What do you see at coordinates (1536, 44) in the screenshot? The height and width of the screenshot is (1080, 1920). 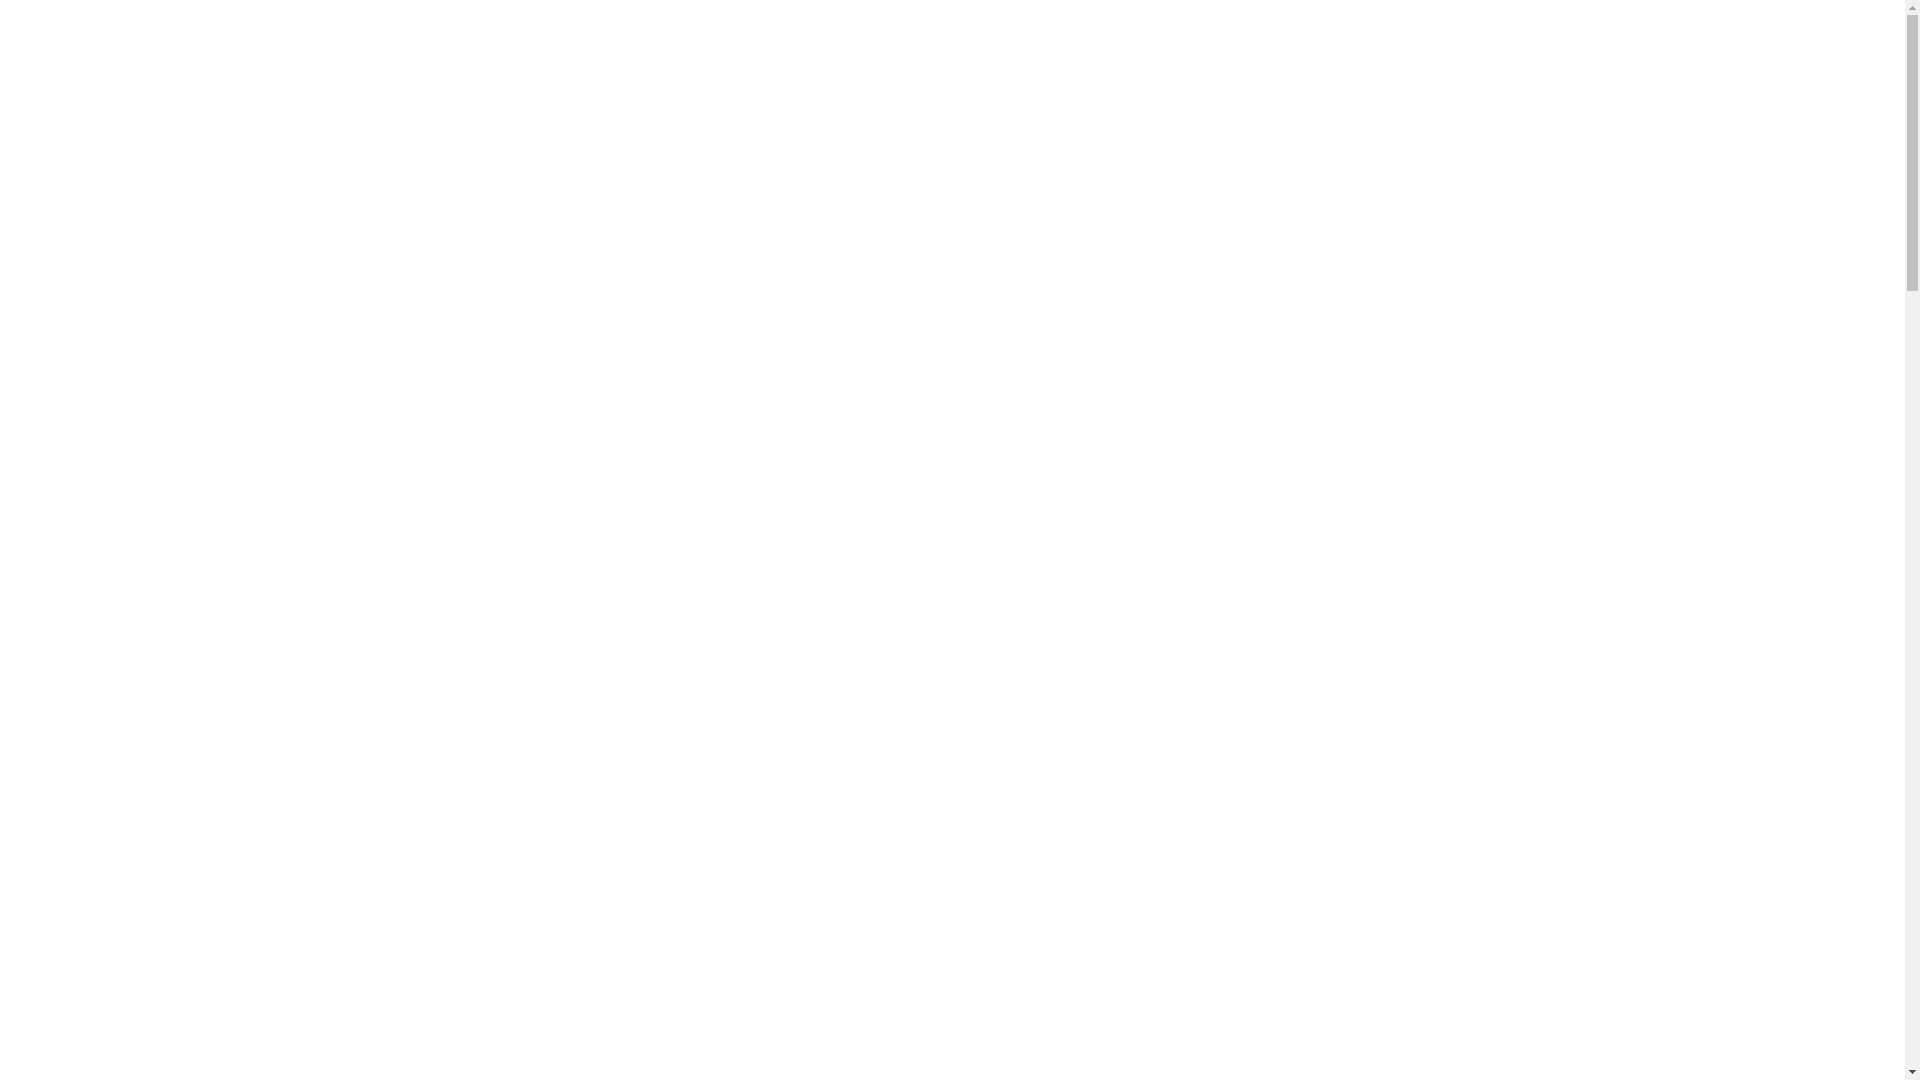 I see `Open Call` at bounding box center [1536, 44].